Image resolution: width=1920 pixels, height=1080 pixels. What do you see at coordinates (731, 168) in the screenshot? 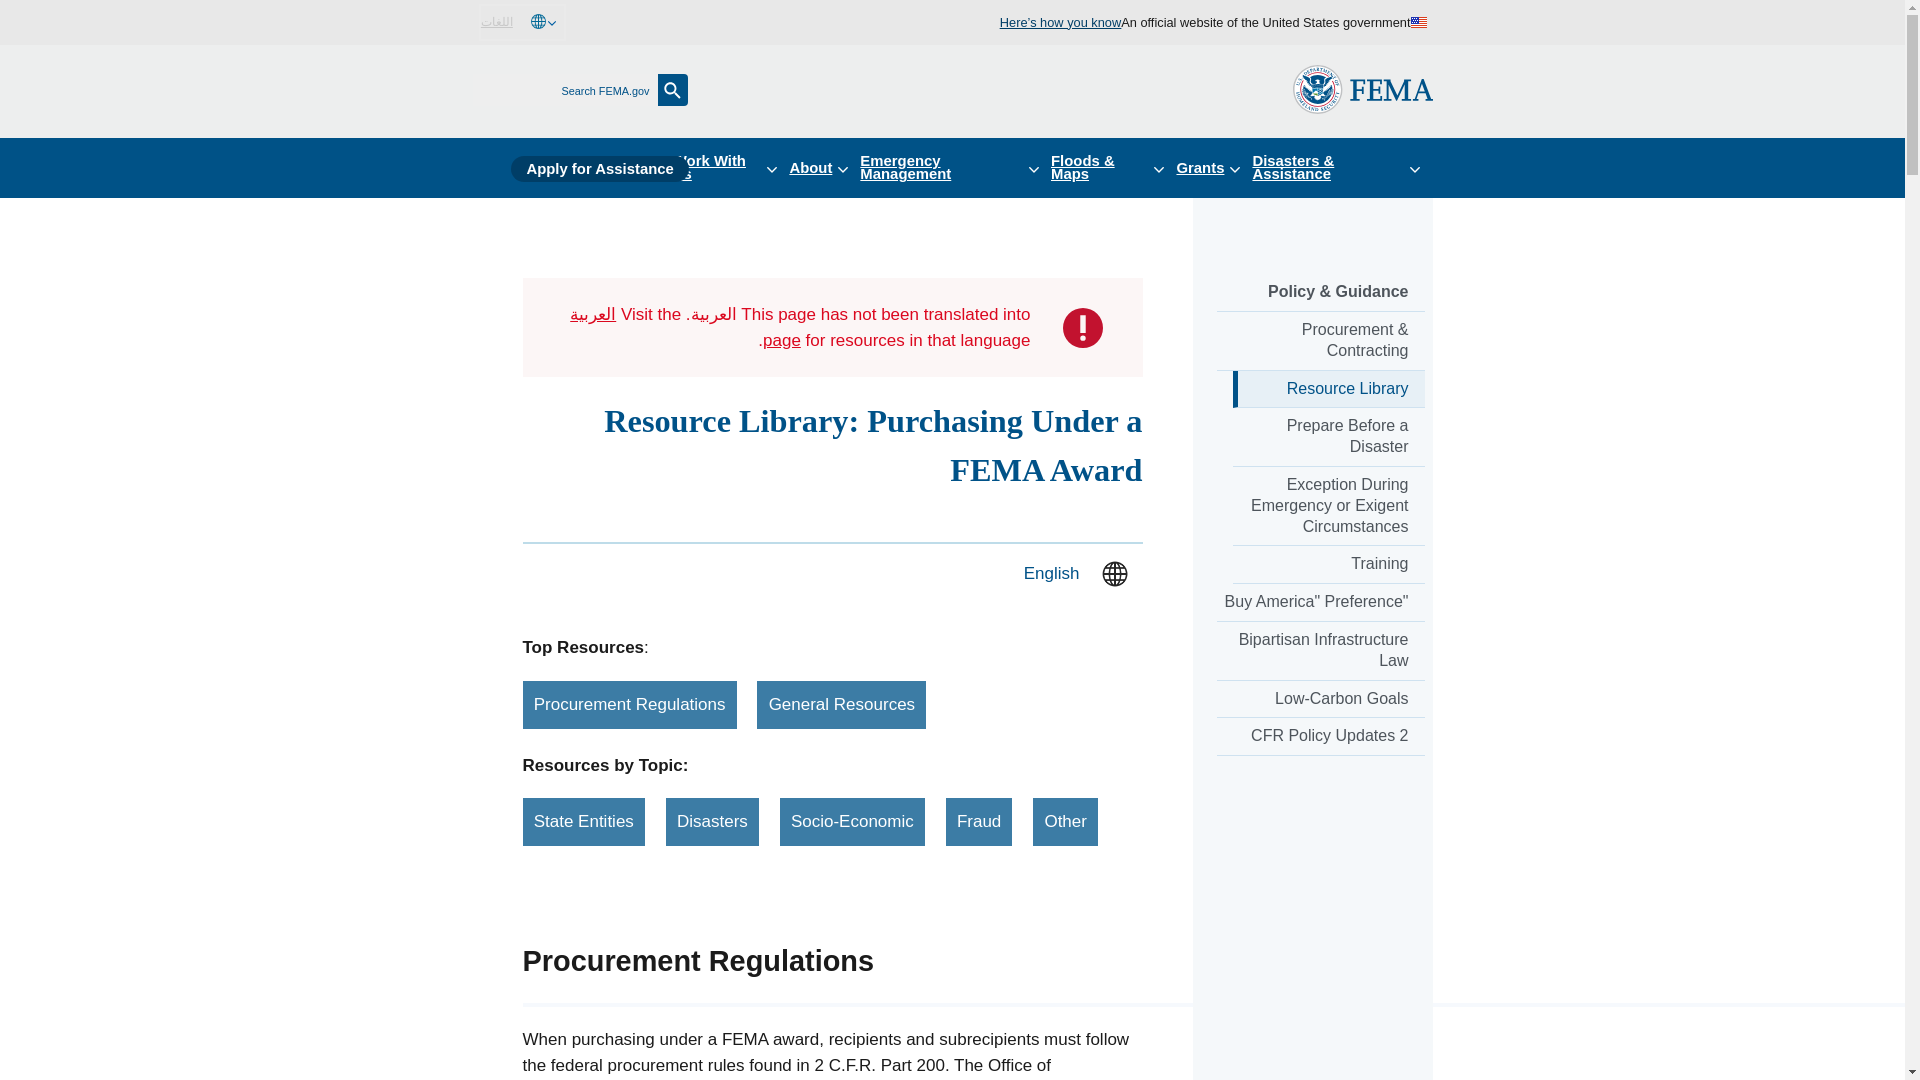
I see `Work With Us` at bounding box center [731, 168].